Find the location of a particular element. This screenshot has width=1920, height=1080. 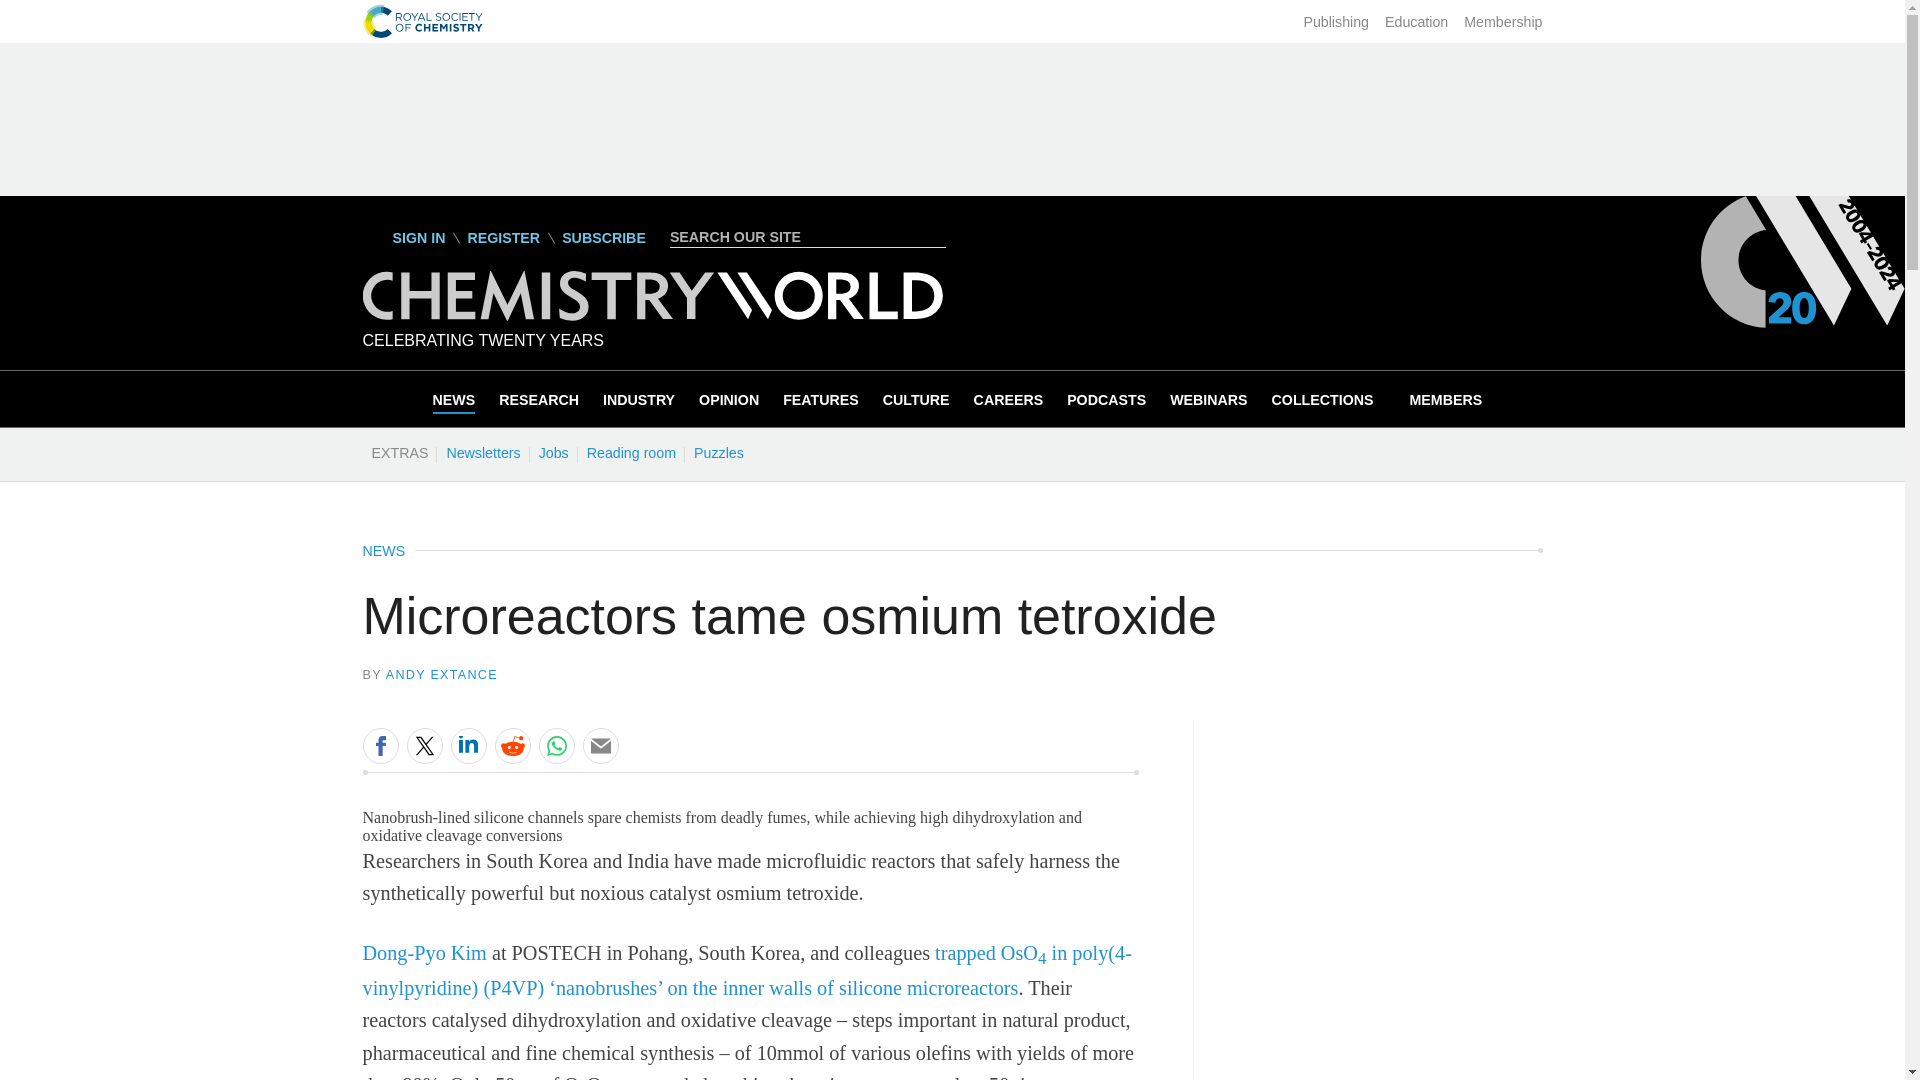

Education is located at coordinates (1416, 22).